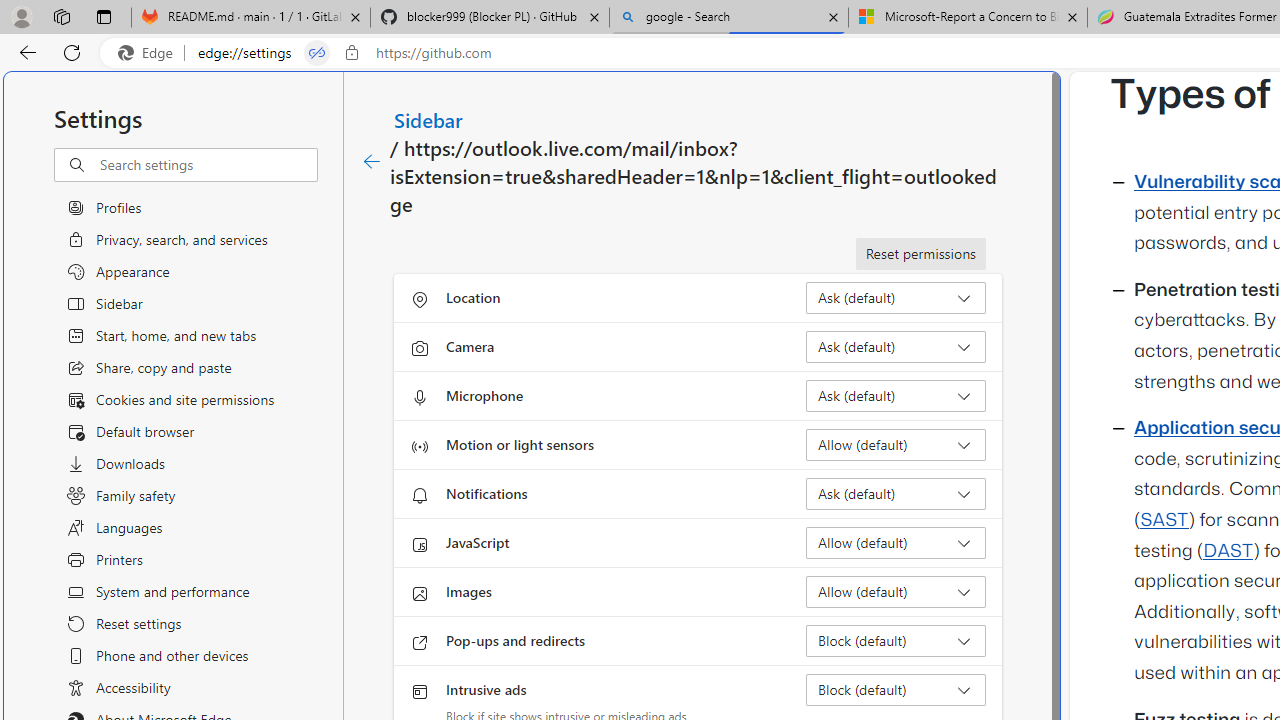 The width and height of the screenshot is (1280, 720). I want to click on Edge, so click(150, 53).